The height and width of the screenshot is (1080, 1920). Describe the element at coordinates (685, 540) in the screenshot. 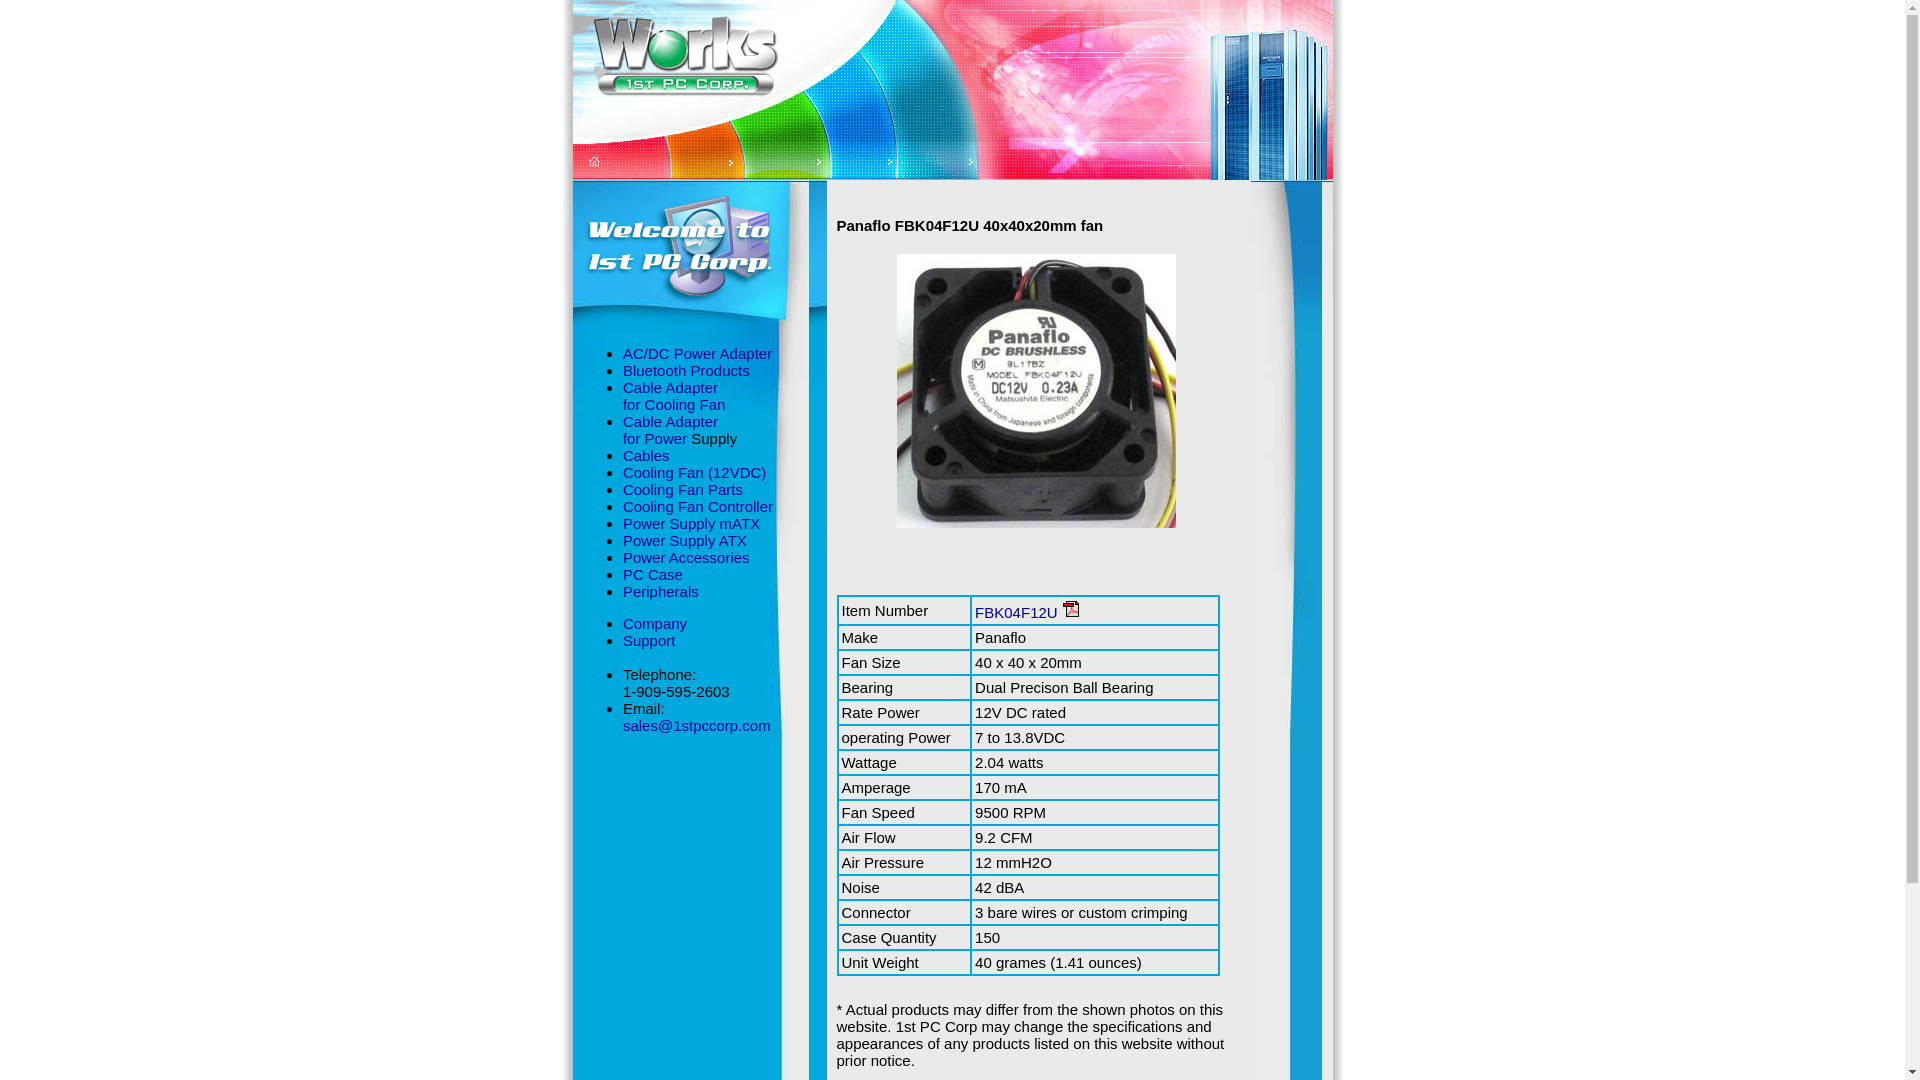

I see `Power Supply ATX` at that location.